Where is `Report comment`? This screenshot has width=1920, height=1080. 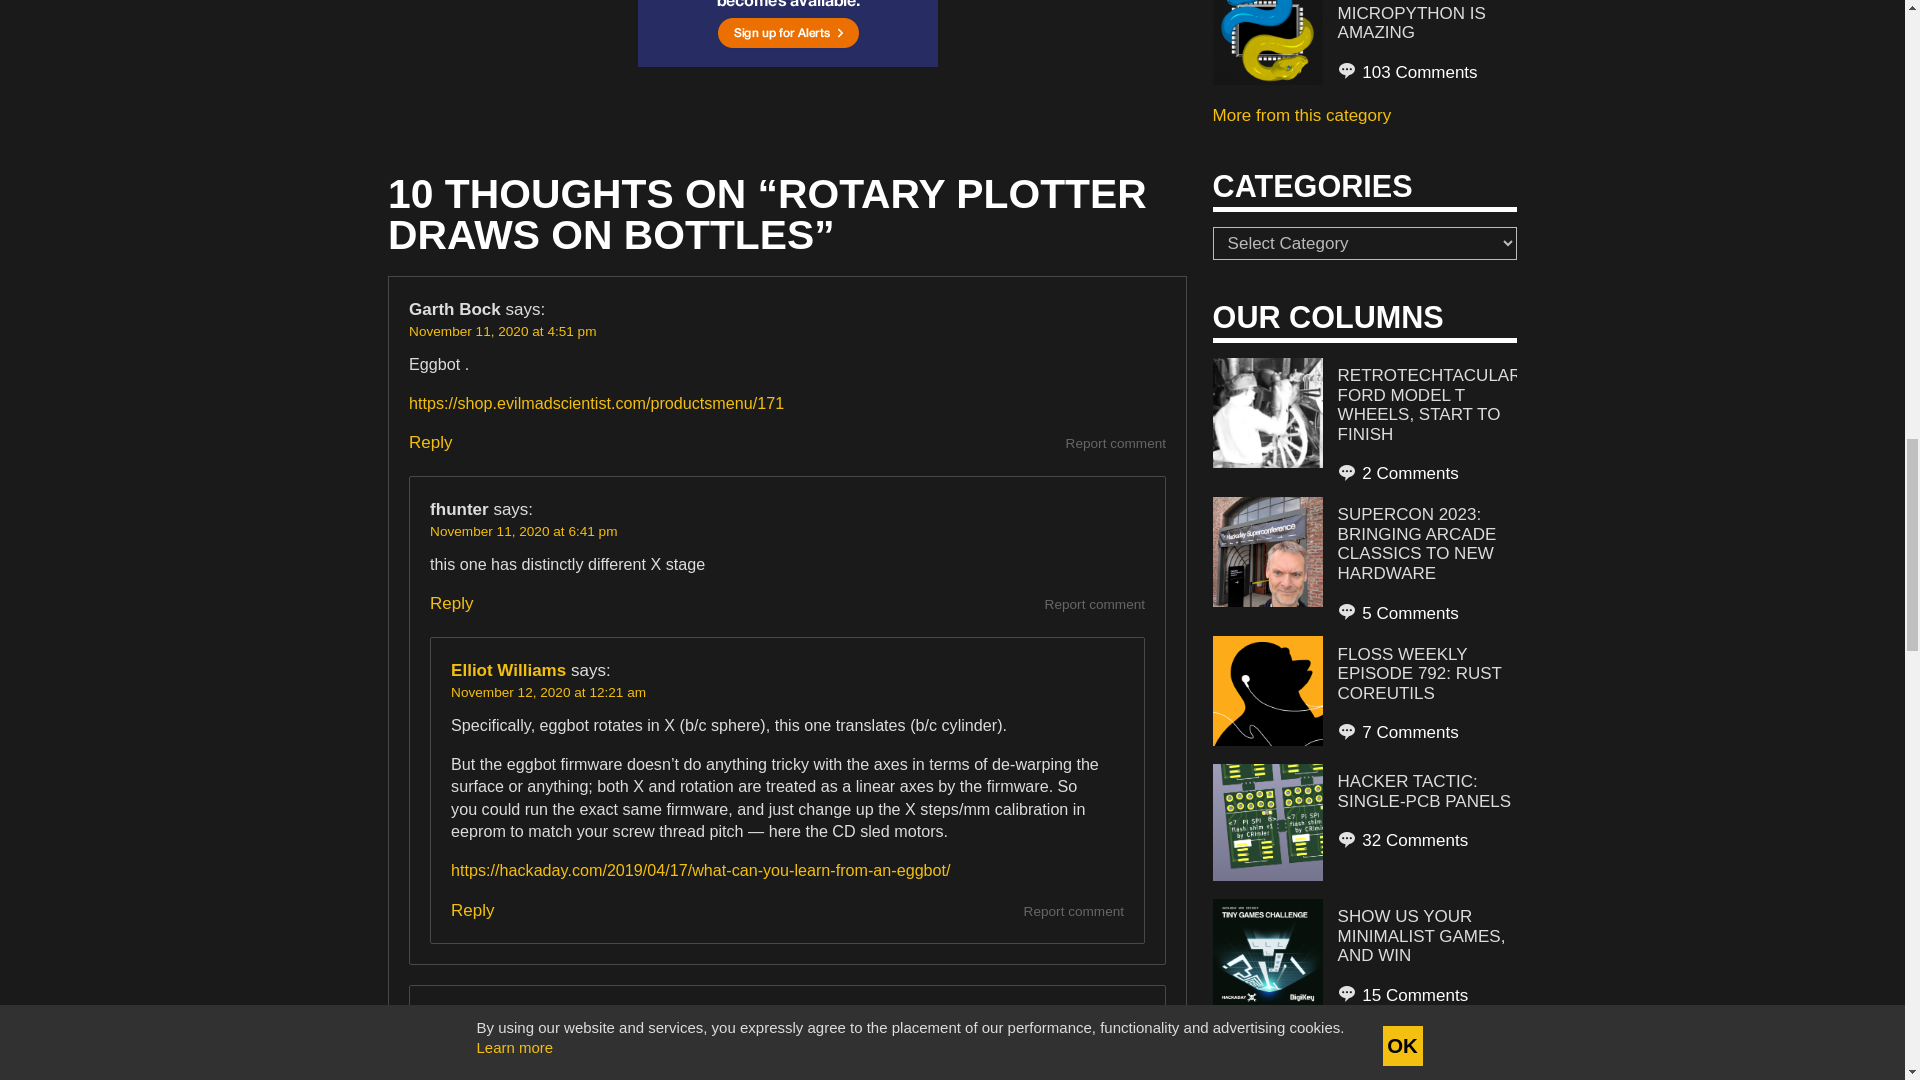 Report comment is located at coordinates (1115, 444).